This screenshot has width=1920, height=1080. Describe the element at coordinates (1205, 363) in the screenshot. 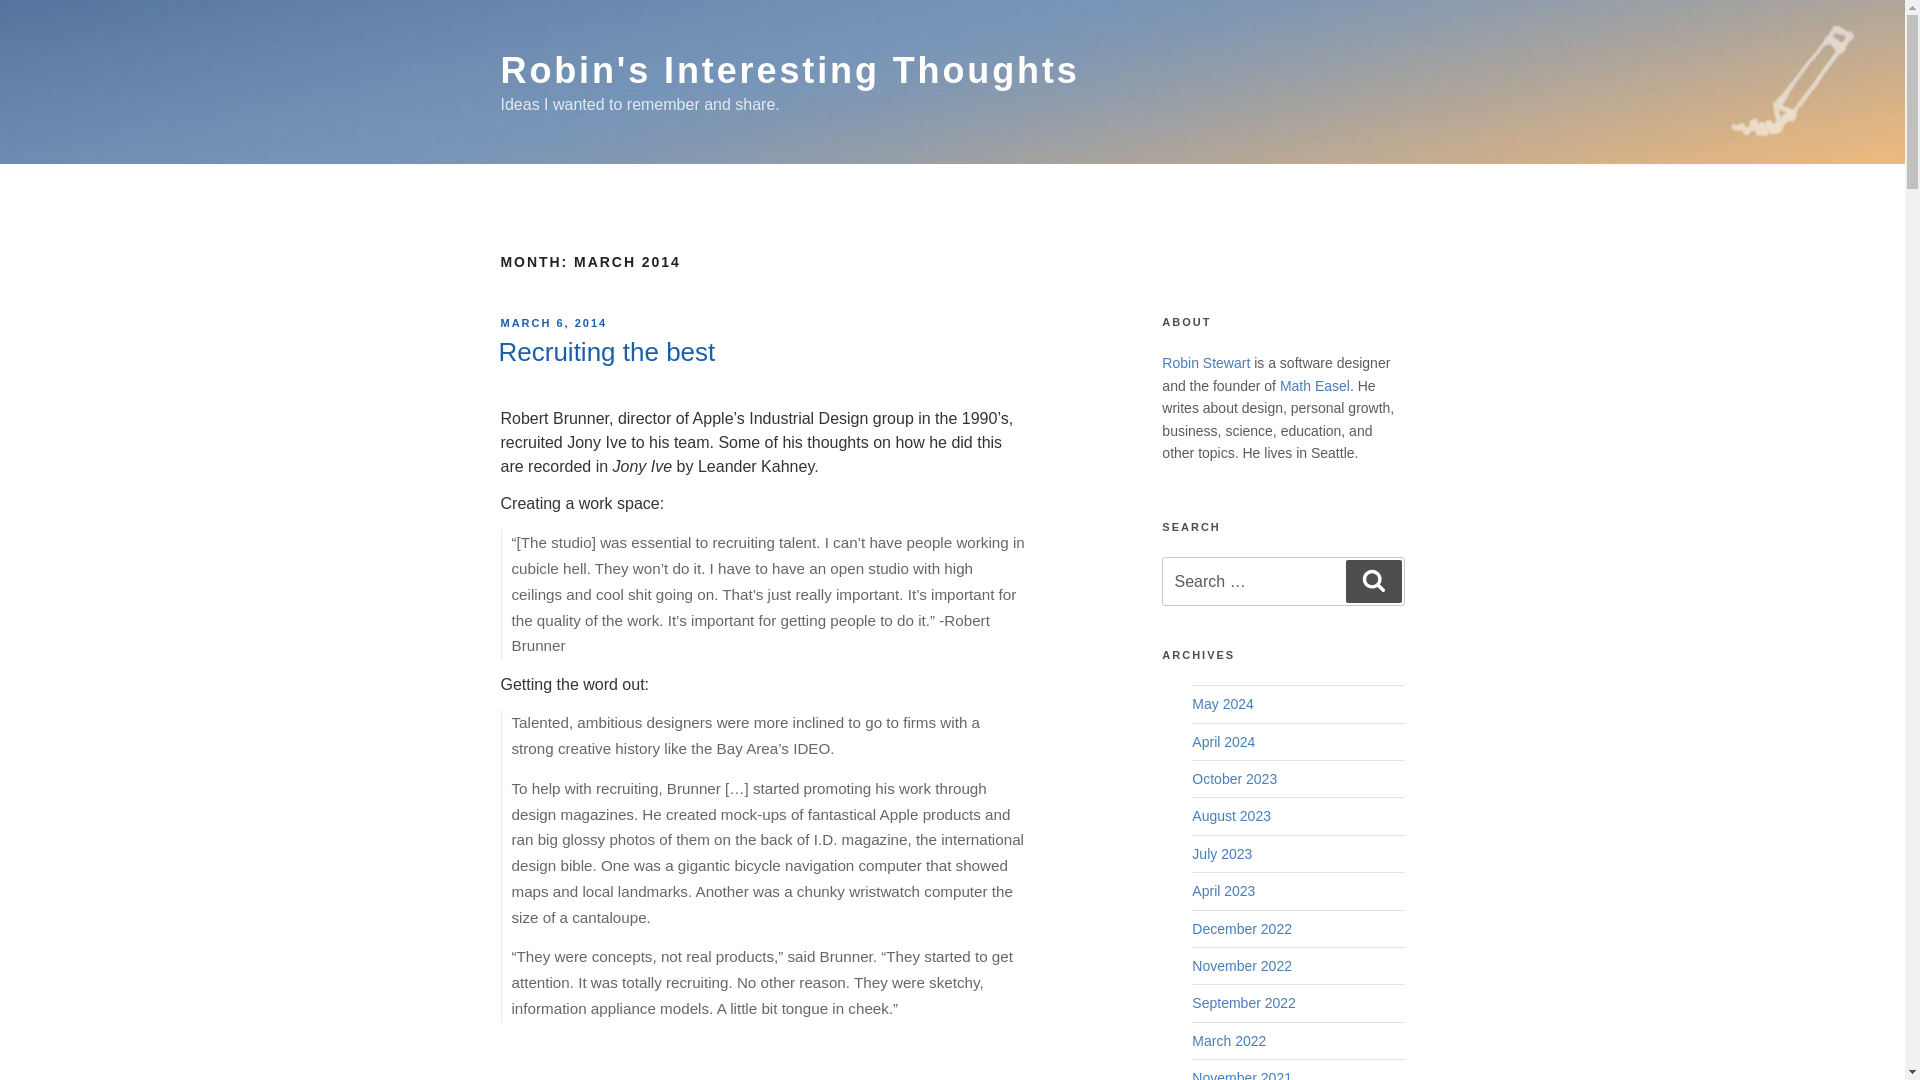

I see `Robin Stewart` at that location.